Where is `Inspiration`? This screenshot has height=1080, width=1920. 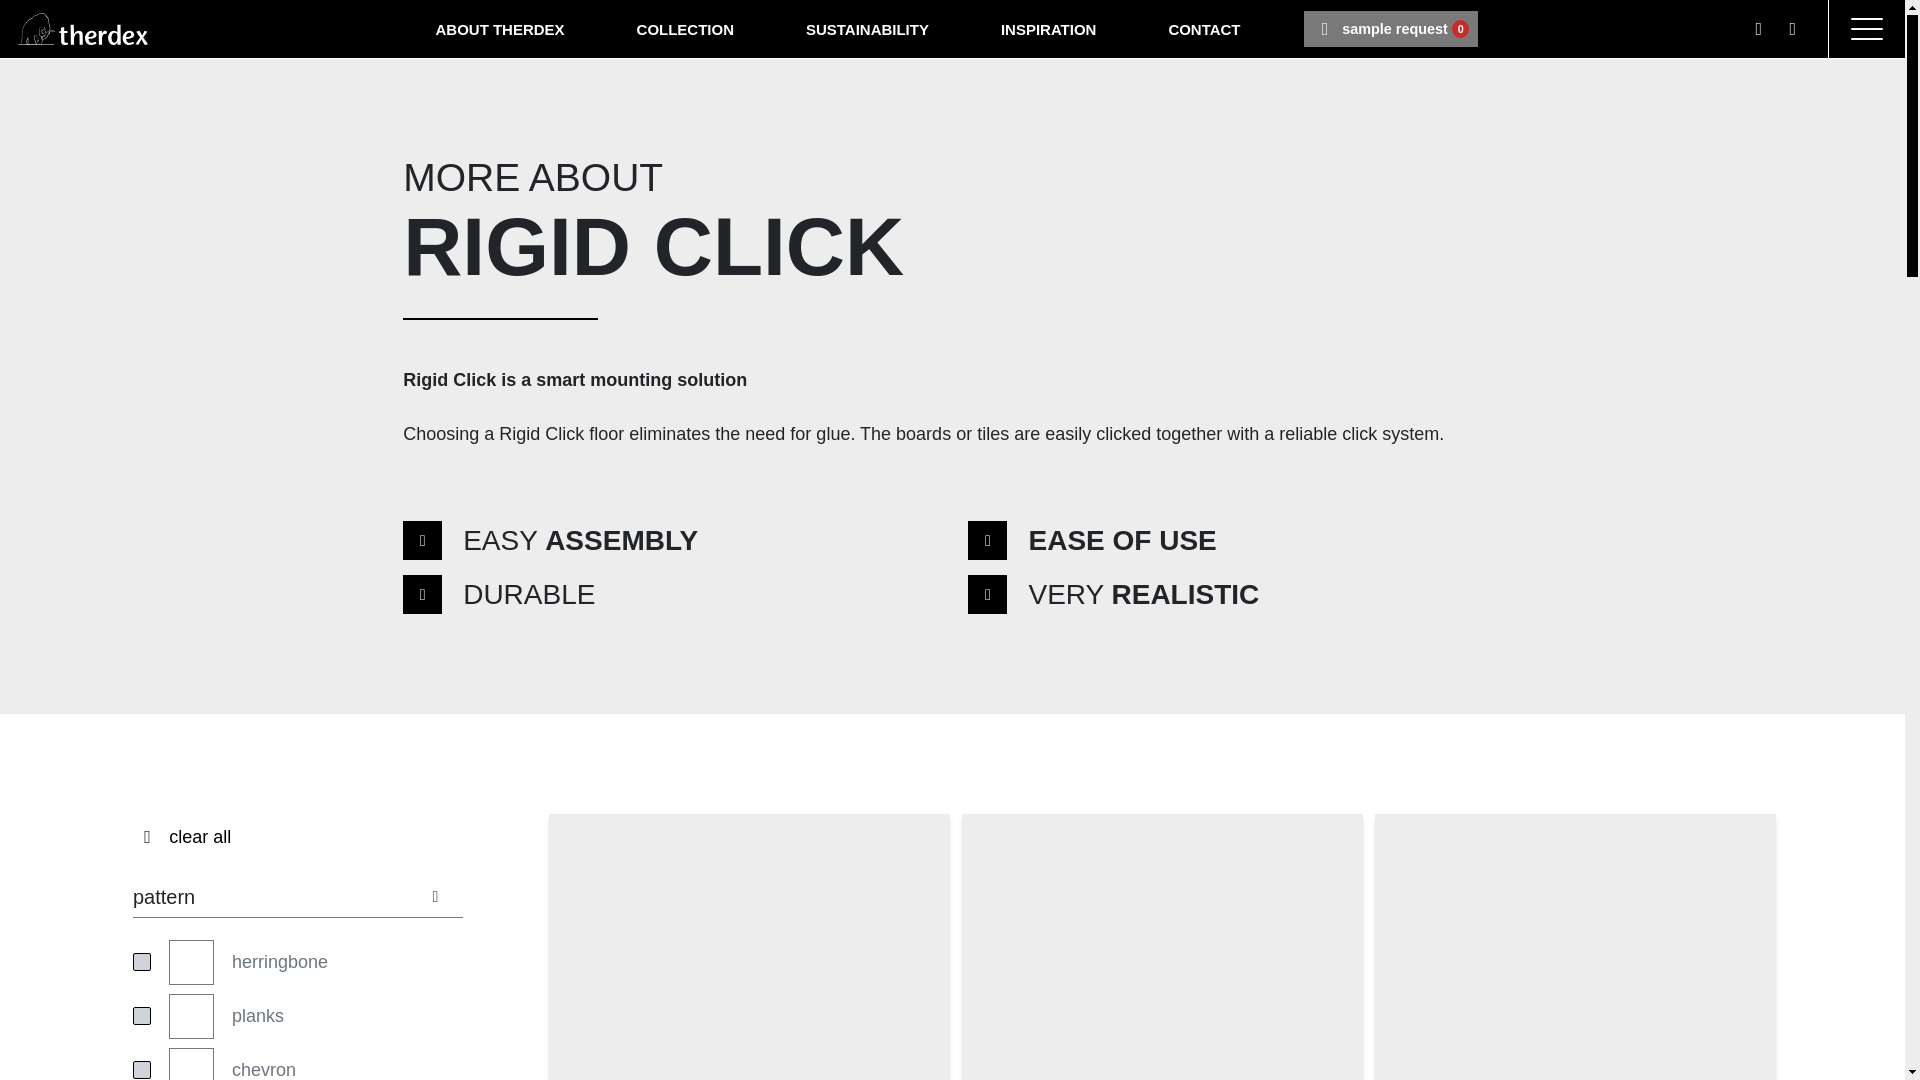 Inspiration is located at coordinates (1390, 28).